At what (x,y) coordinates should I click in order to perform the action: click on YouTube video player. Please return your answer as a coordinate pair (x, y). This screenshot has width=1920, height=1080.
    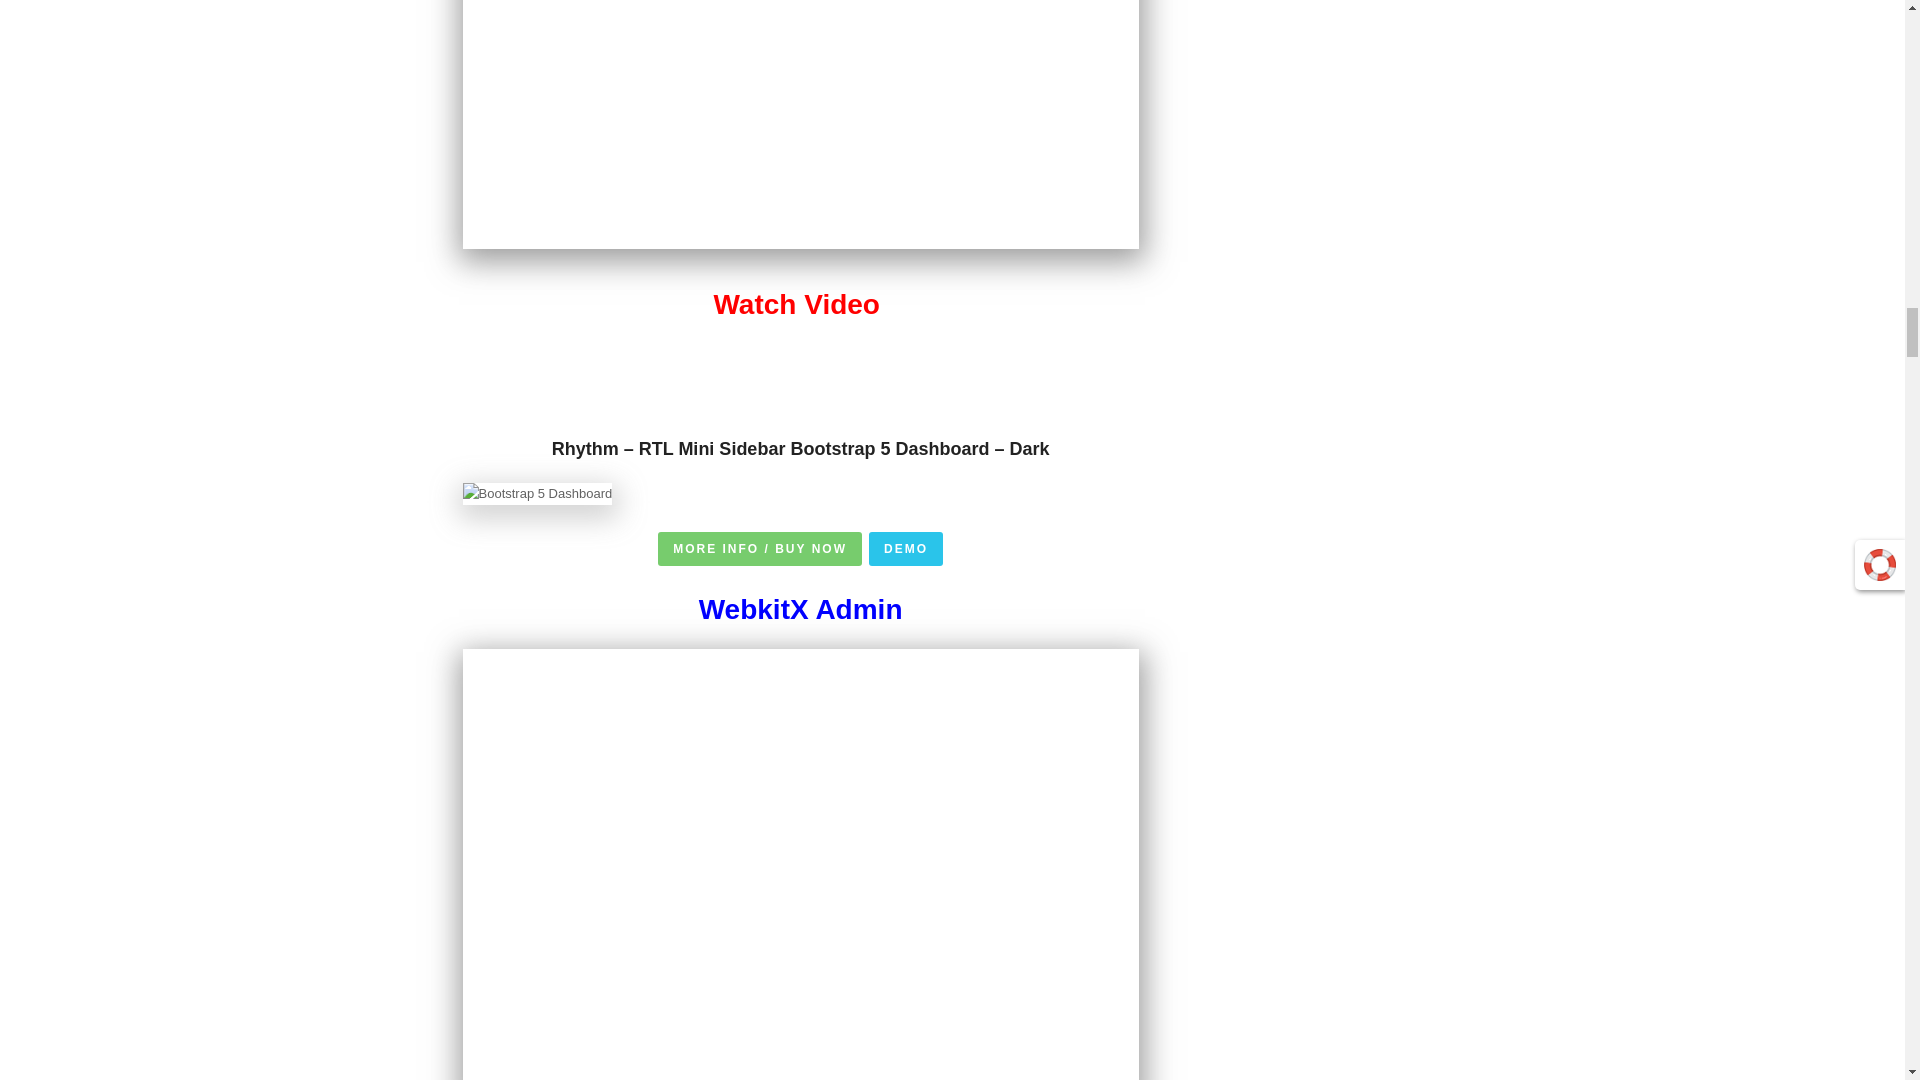
    Looking at the image, I should click on (800, 124).